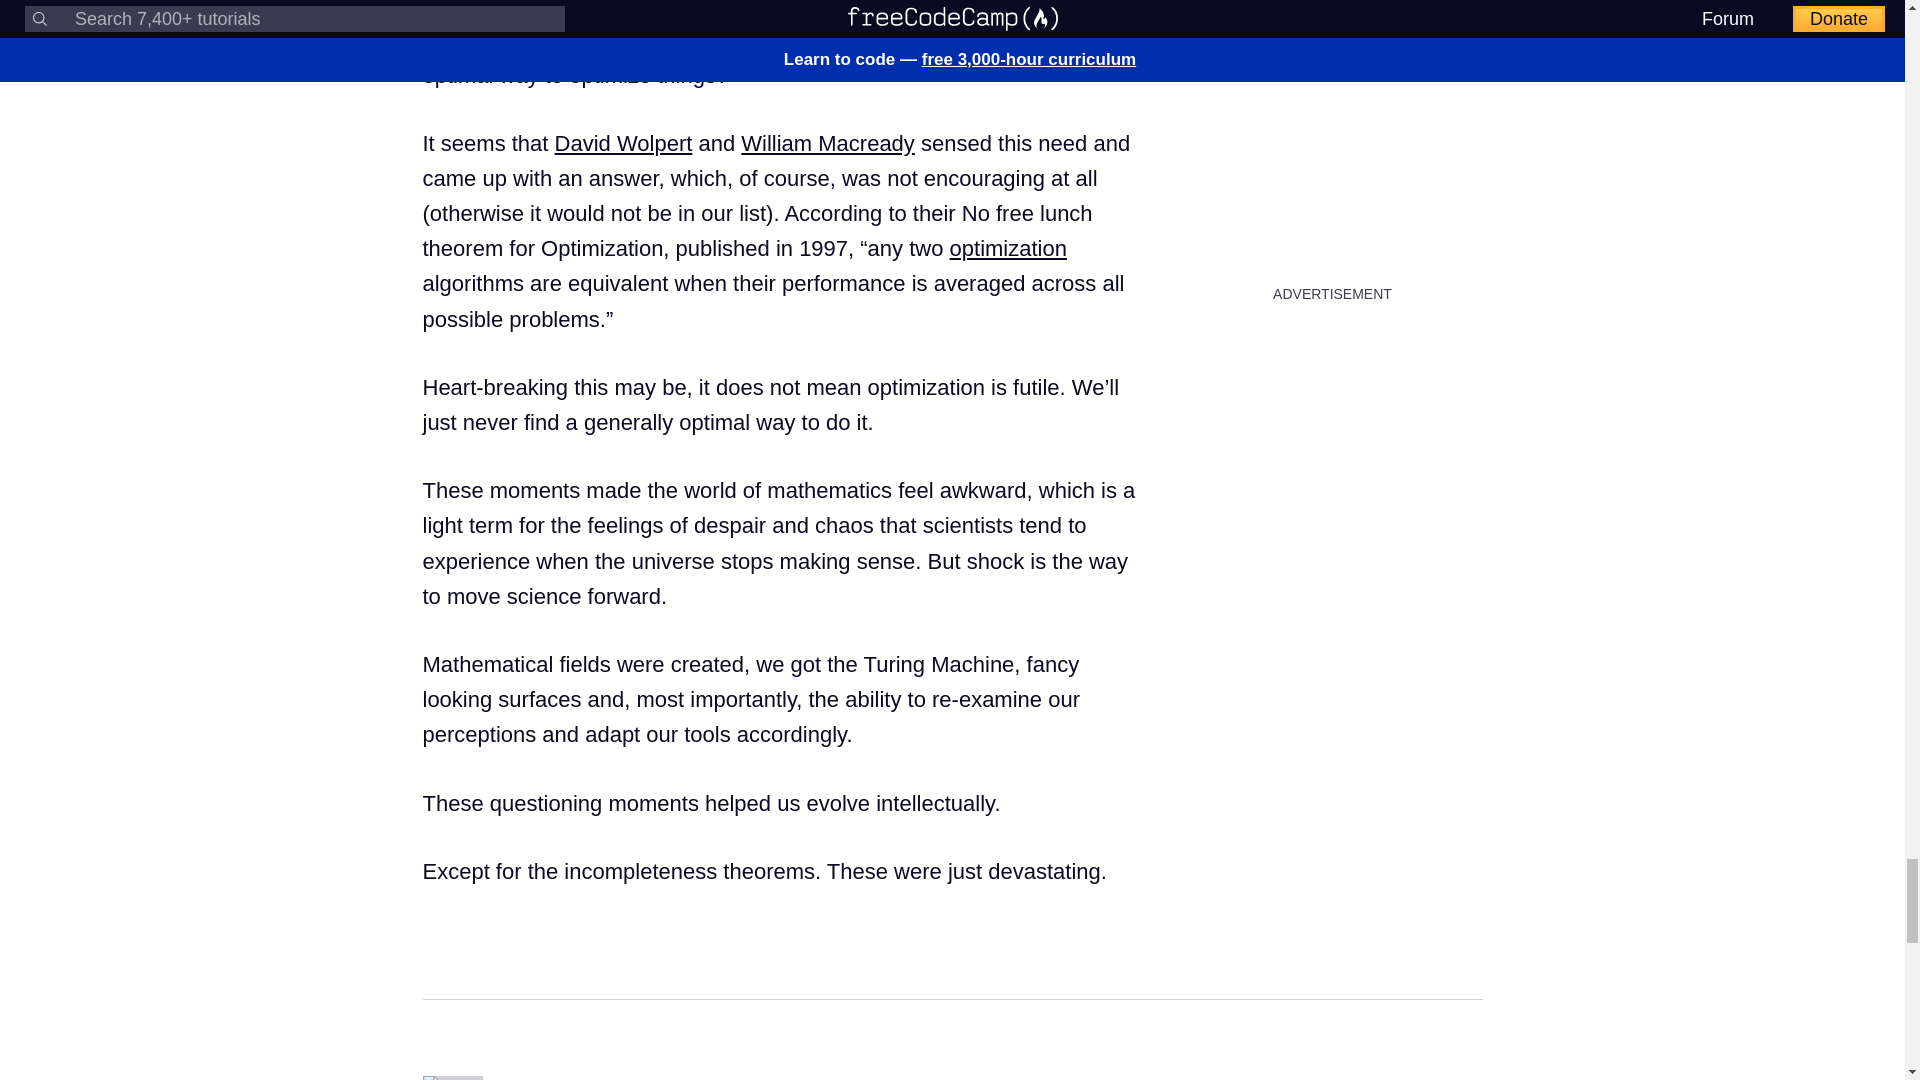 The image size is (1920, 1080). What do you see at coordinates (624, 142) in the screenshot?
I see `David Wolpert` at bounding box center [624, 142].